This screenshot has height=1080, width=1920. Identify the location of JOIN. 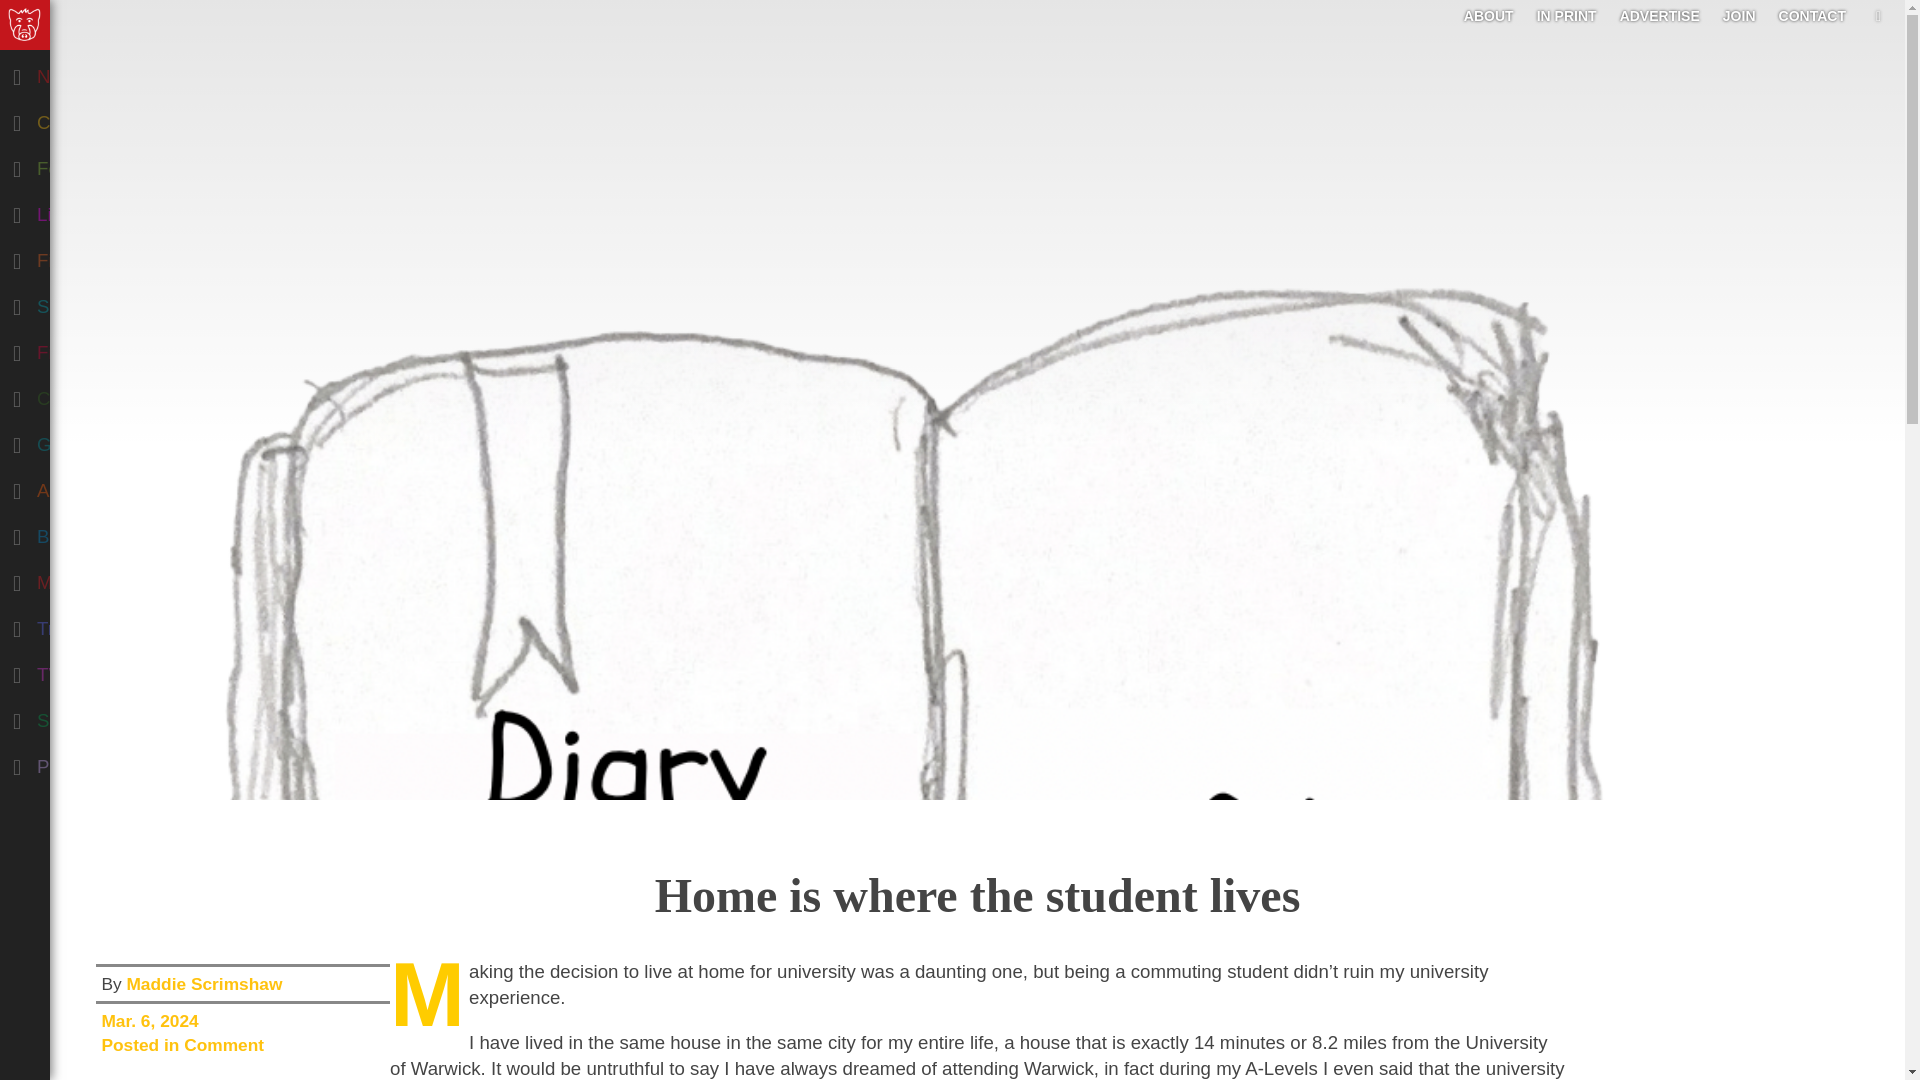
(1739, 15).